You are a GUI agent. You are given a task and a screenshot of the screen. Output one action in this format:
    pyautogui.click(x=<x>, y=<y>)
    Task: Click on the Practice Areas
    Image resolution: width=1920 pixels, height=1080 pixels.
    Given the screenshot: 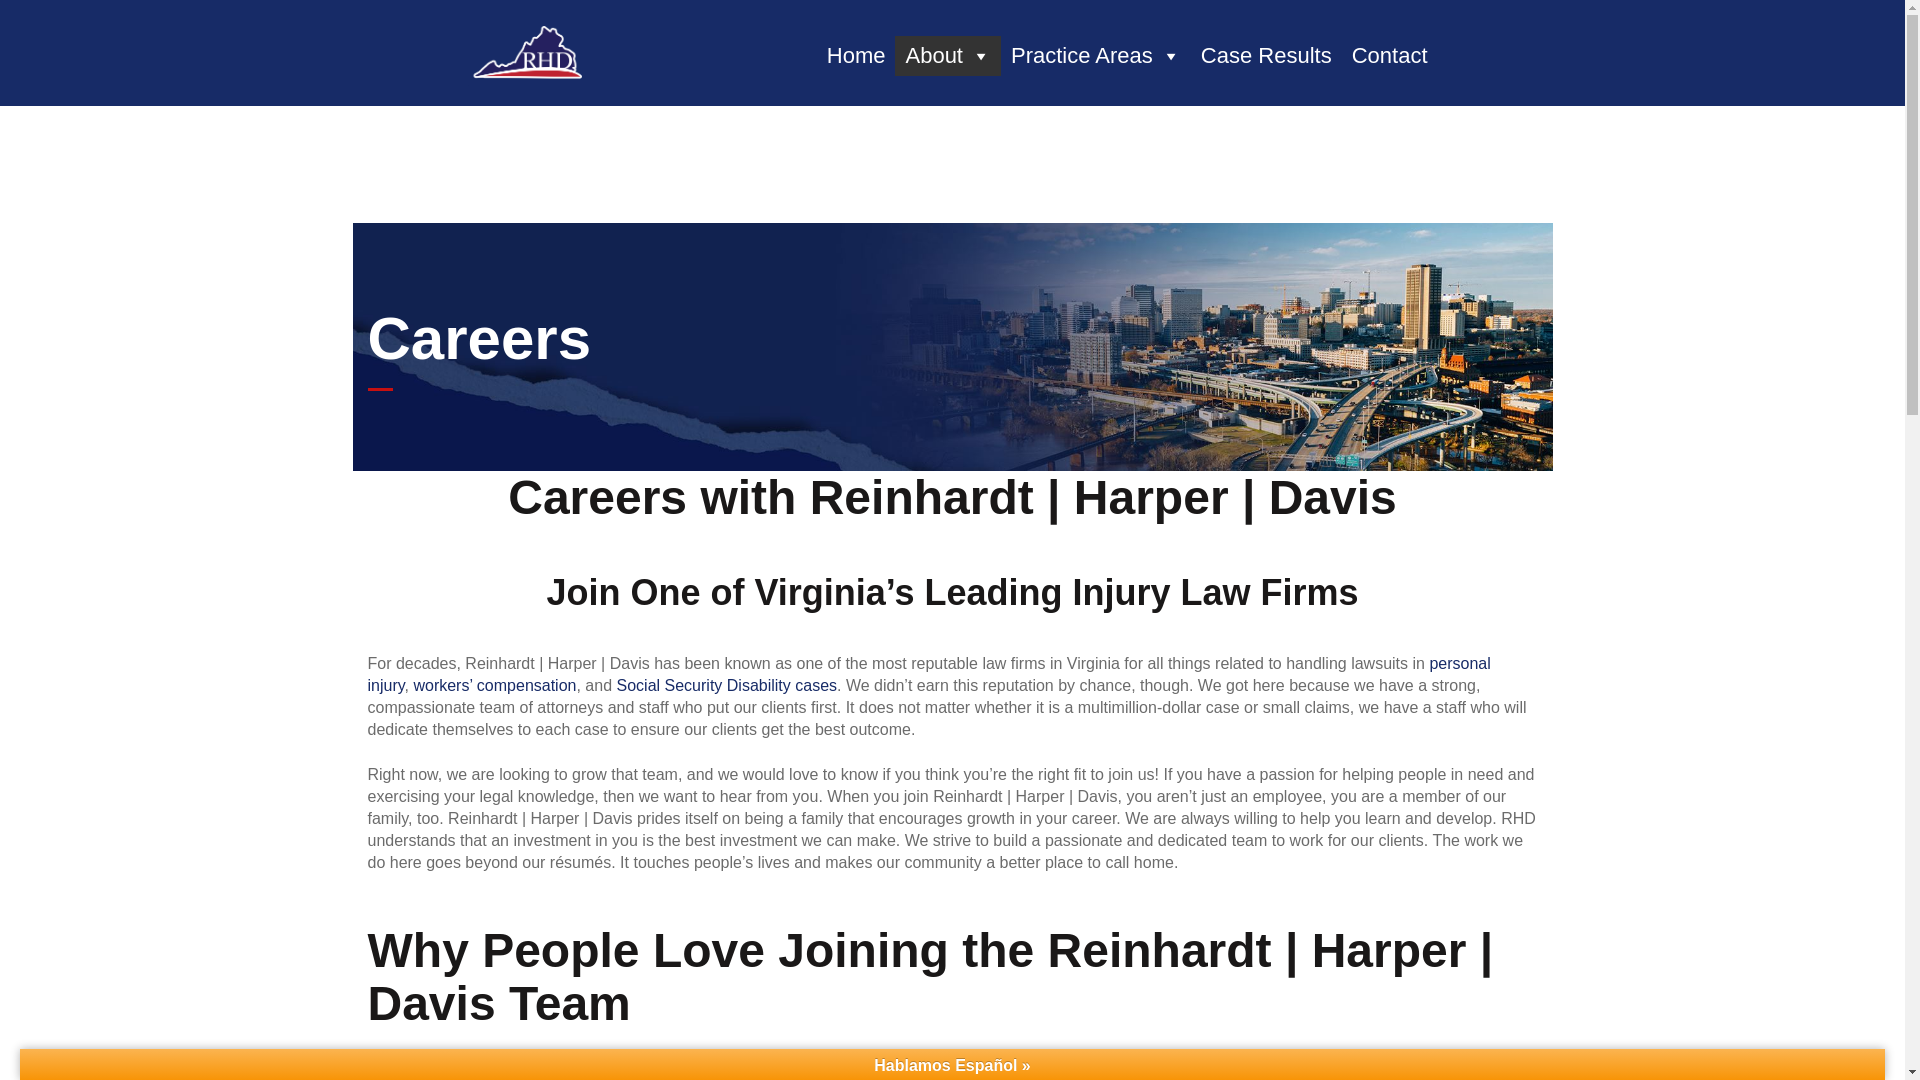 What is the action you would take?
    pyautogui.click(x=1095, y=55)
    